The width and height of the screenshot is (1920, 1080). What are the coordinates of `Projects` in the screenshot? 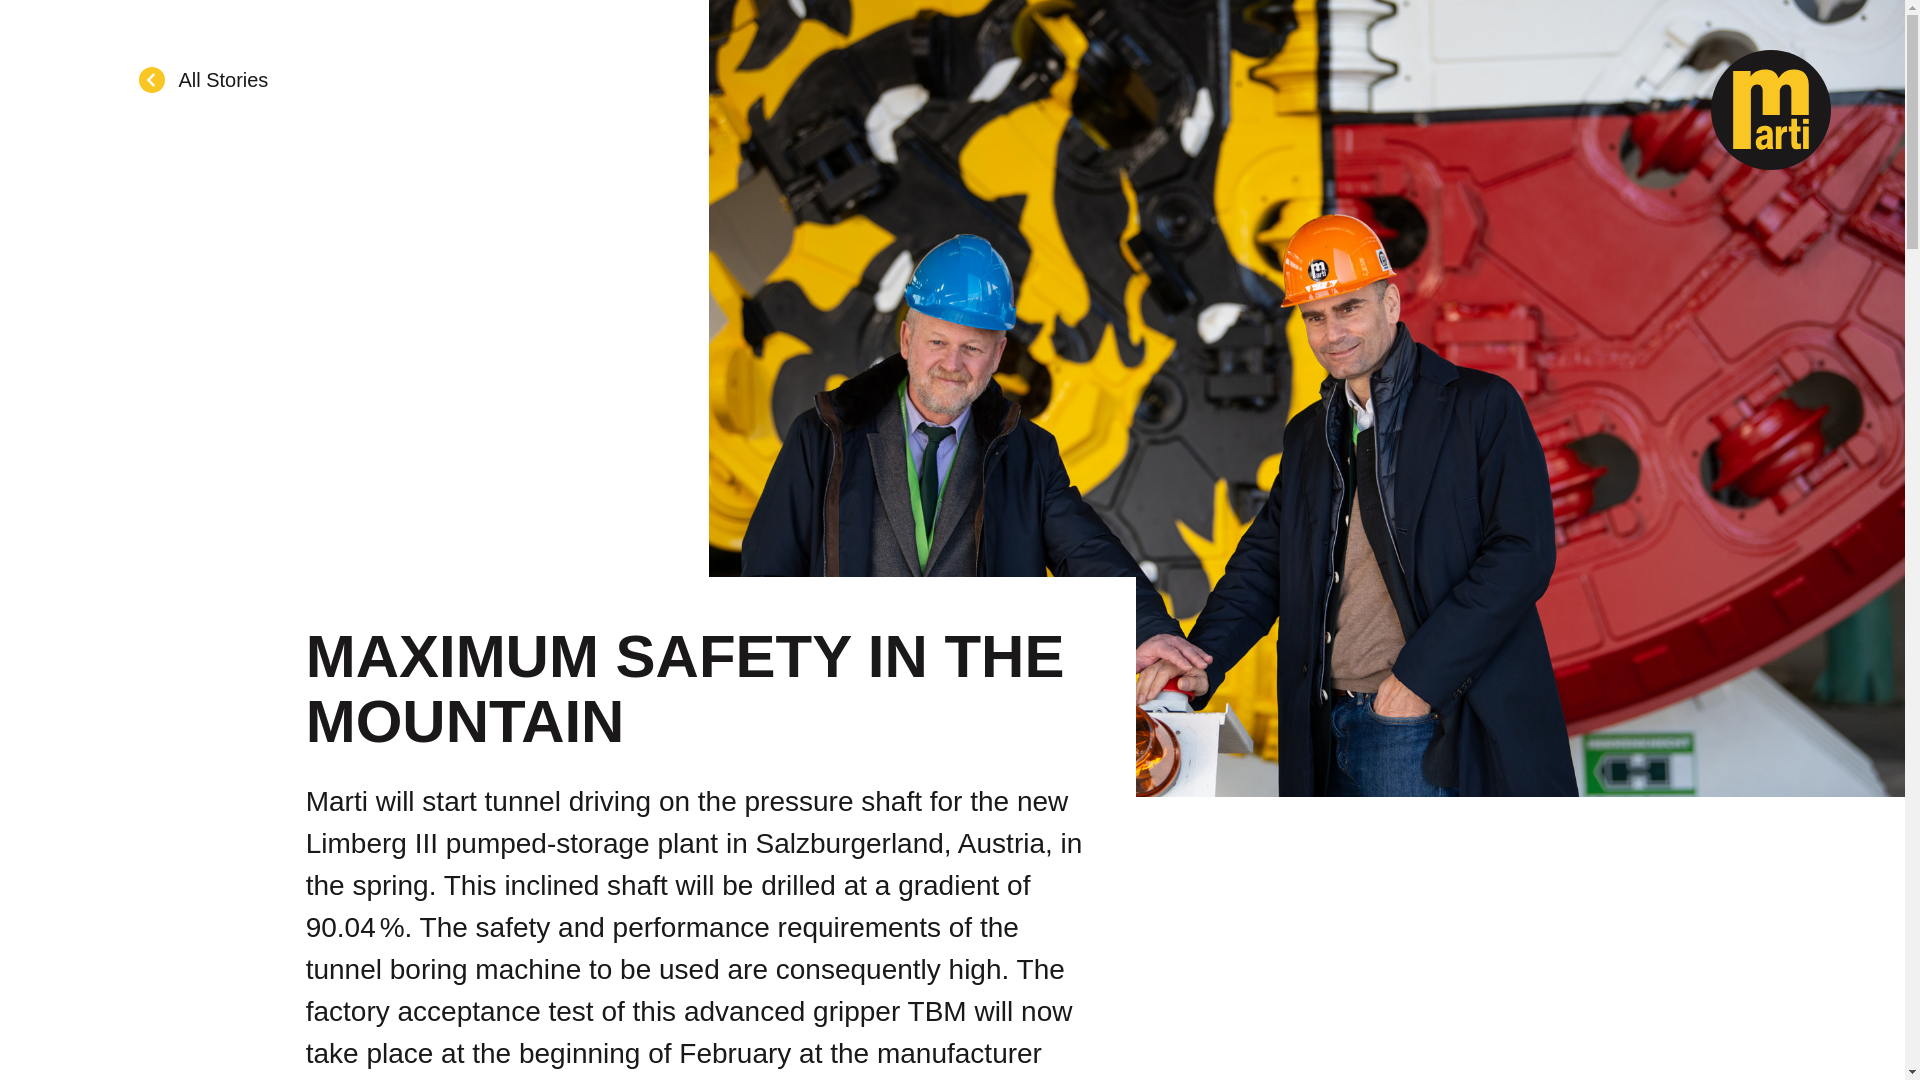 It's located at (890, 896).